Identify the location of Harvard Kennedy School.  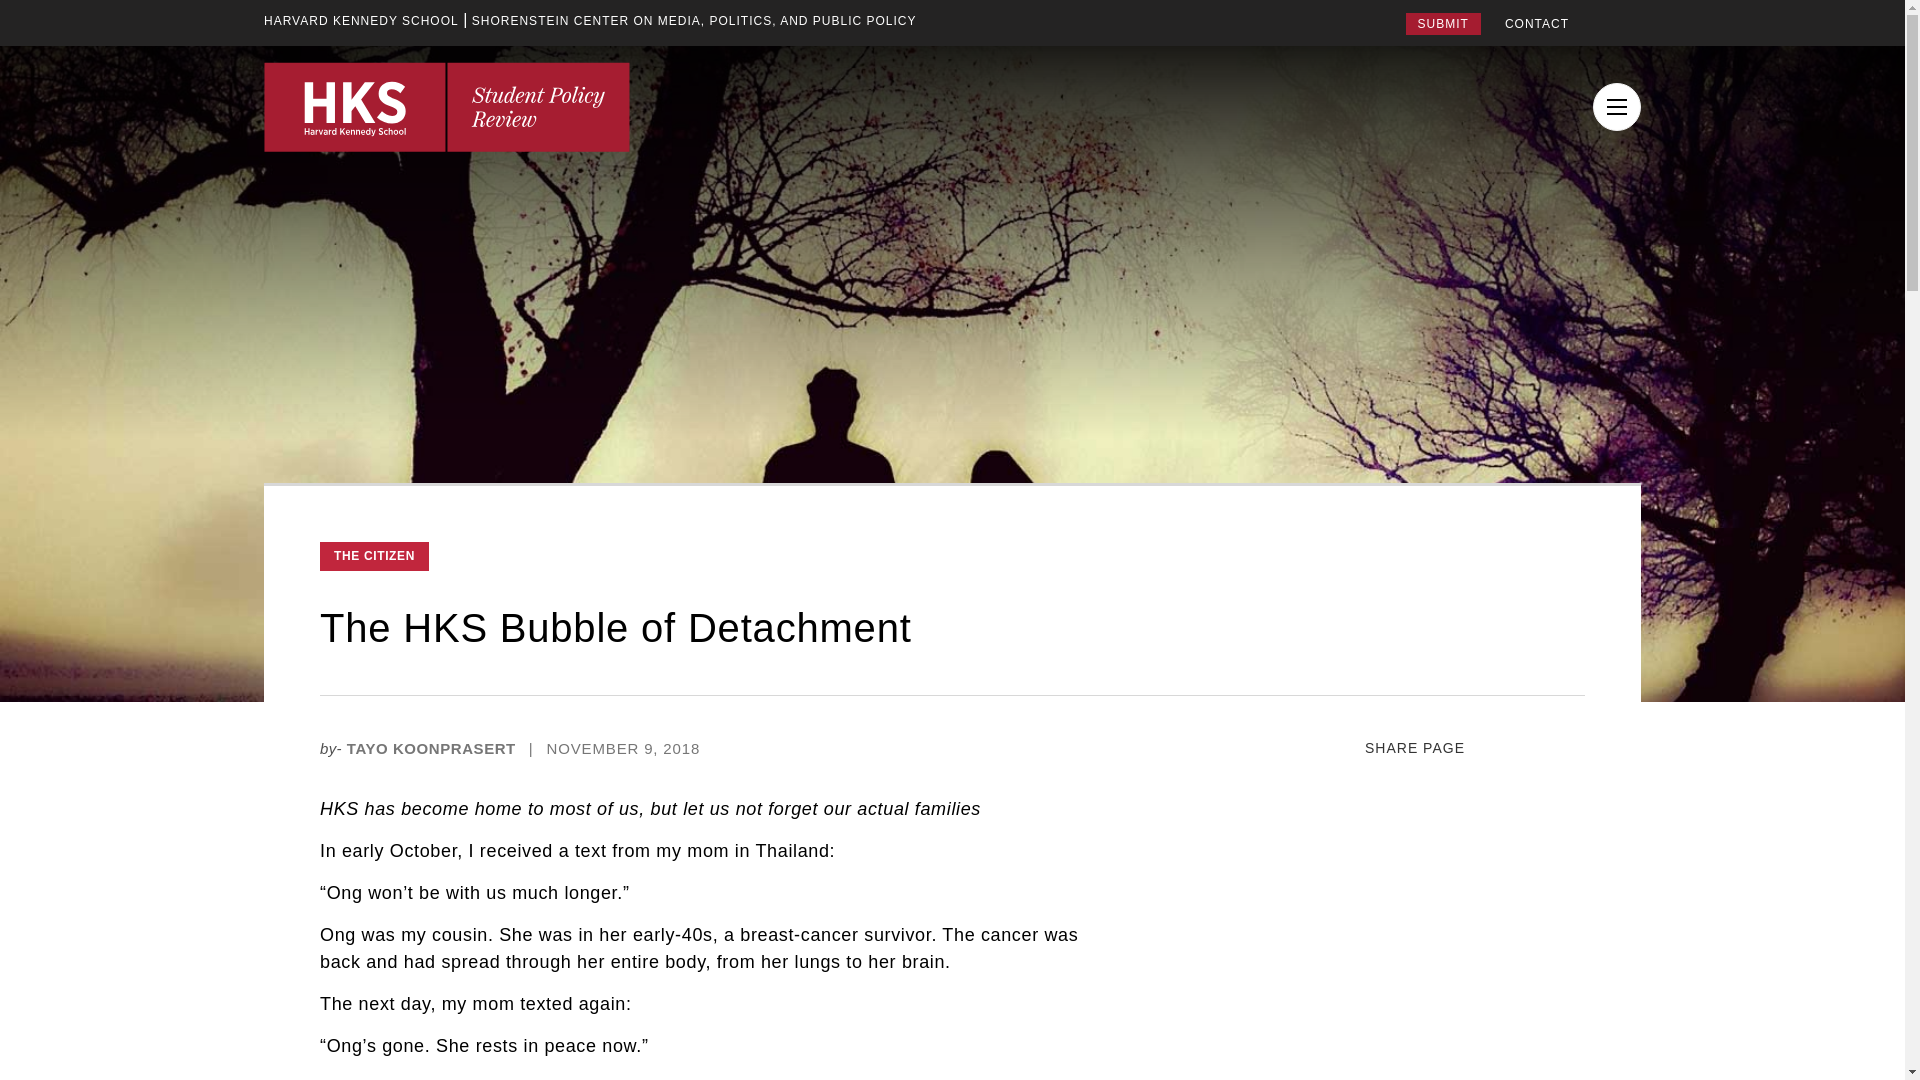
(361, 20).